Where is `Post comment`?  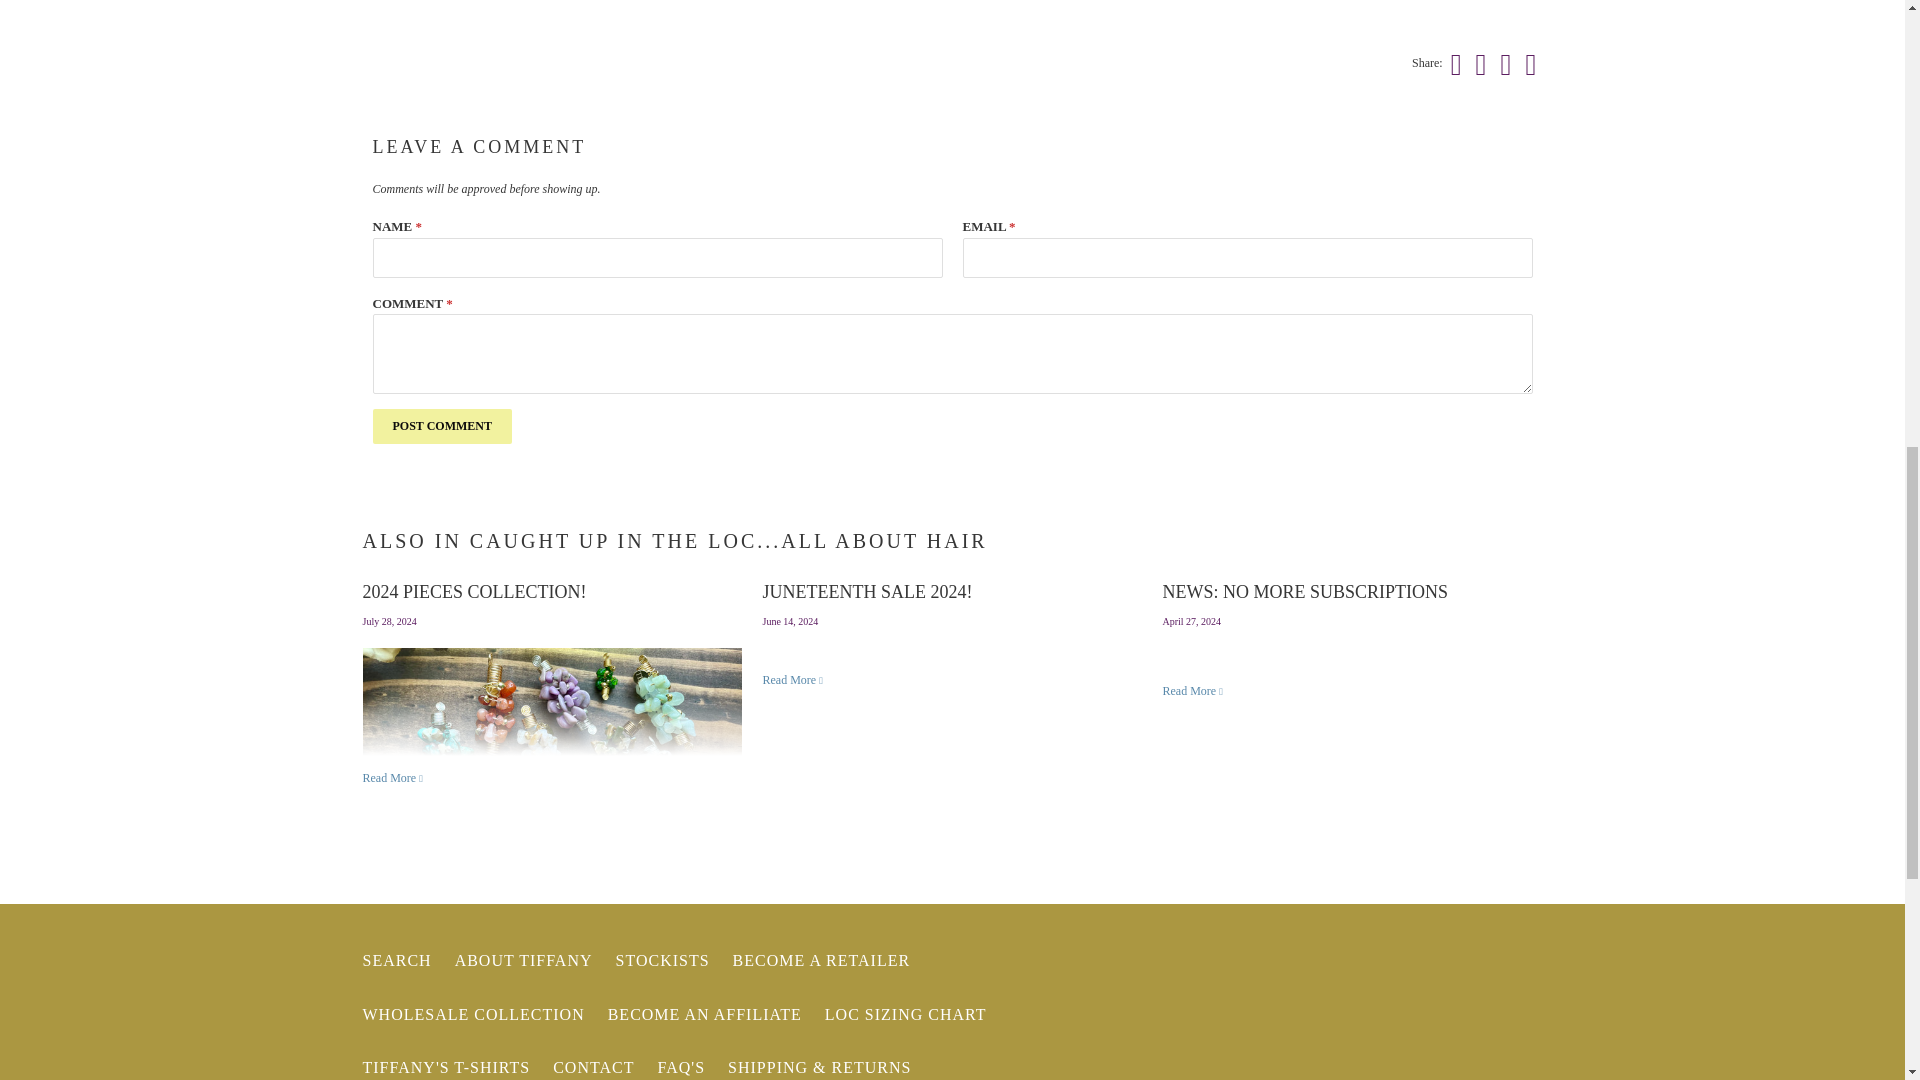 Post comment is located at coordinates (441, 426).